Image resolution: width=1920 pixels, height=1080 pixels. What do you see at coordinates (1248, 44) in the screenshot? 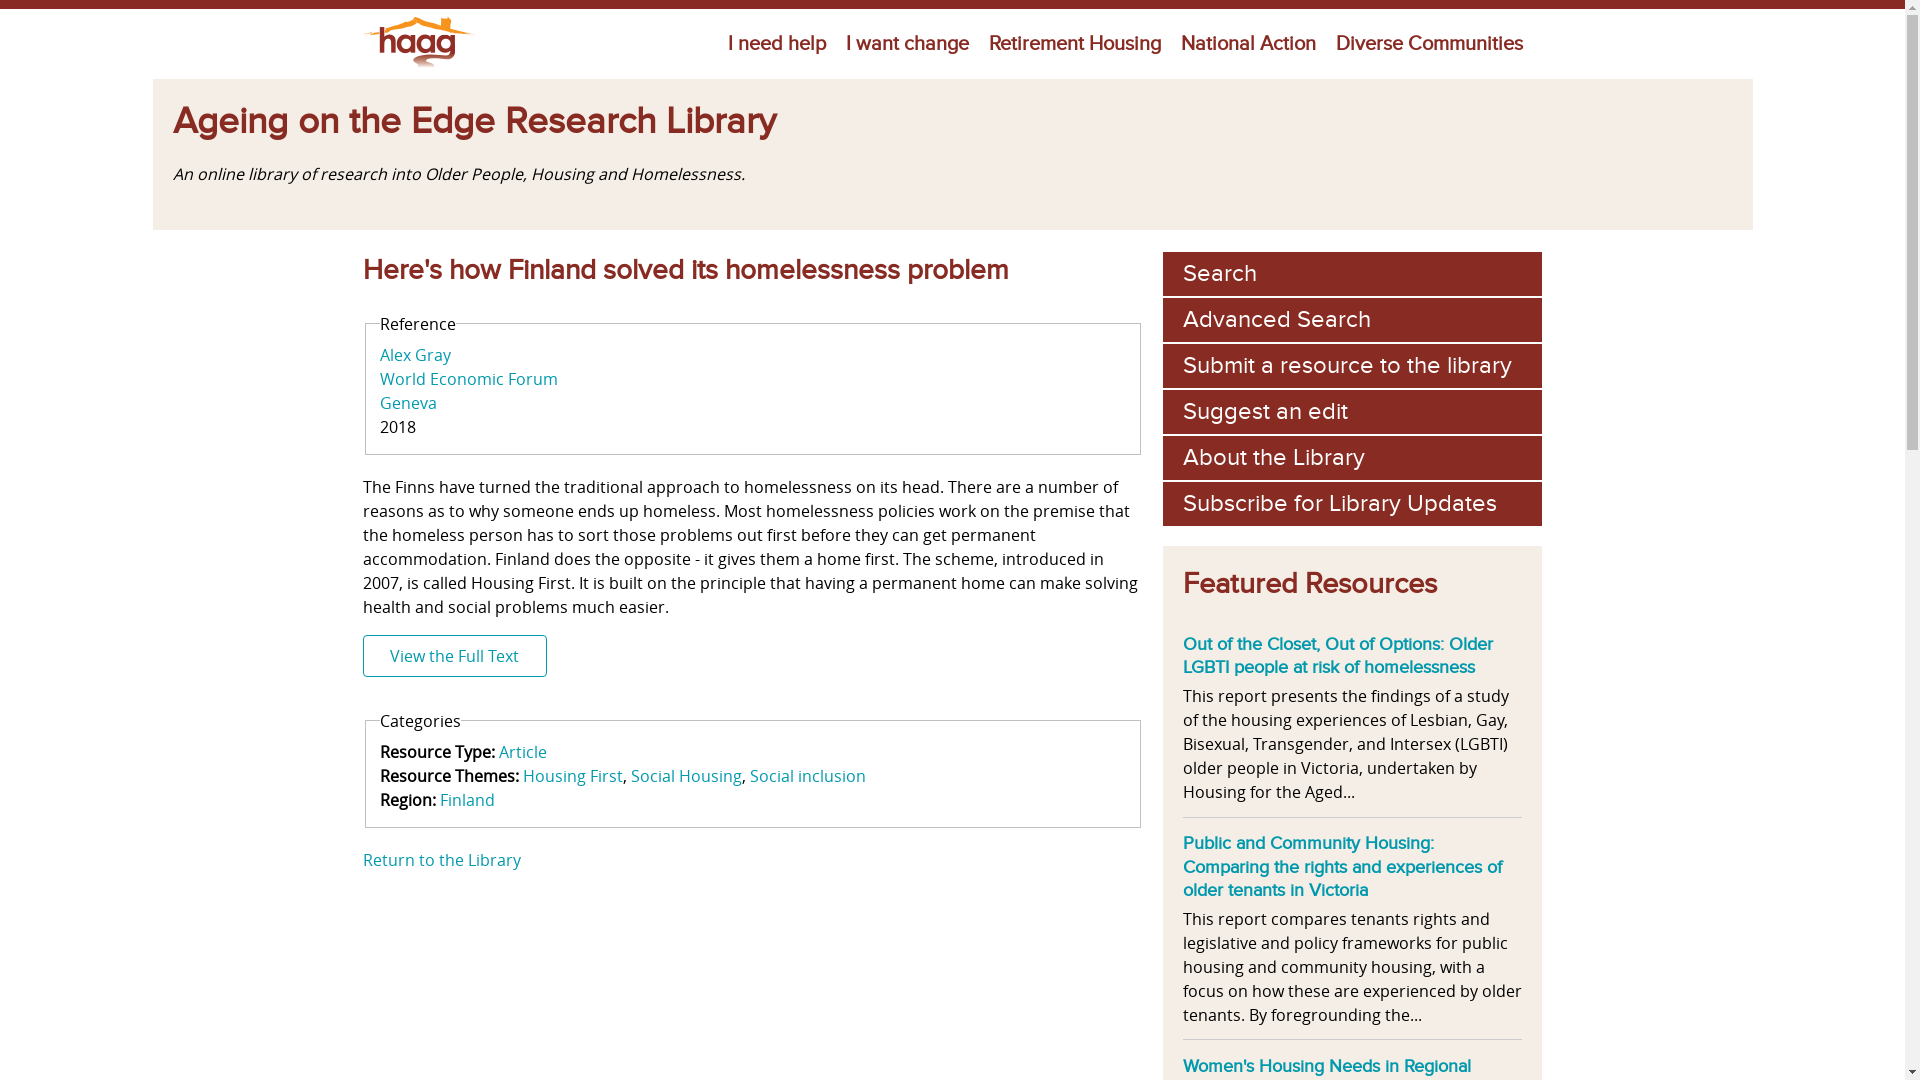
I see `National Action` at bounding box center [1248, 44].